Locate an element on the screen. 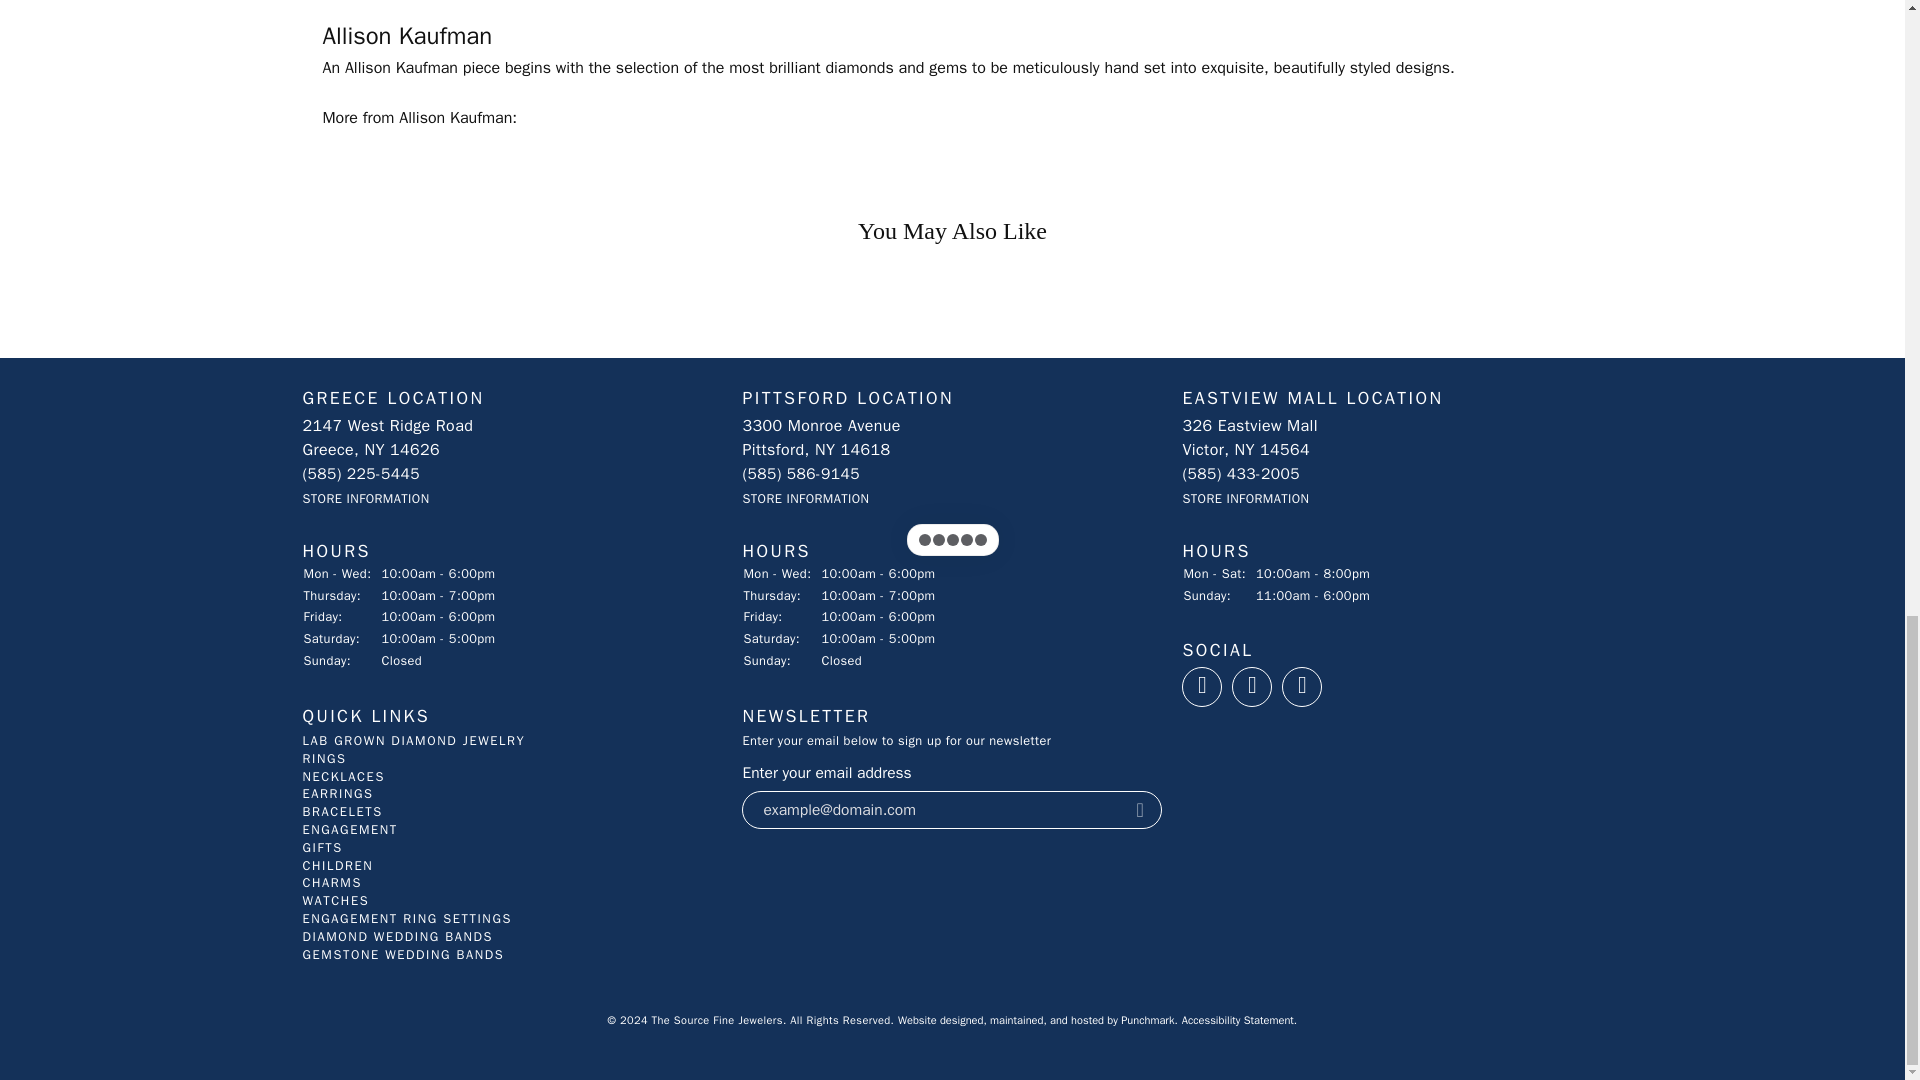 The height and width of the screenshot is (1080, 1920). Follow us on instagram is located at coordinates (1252, 686).